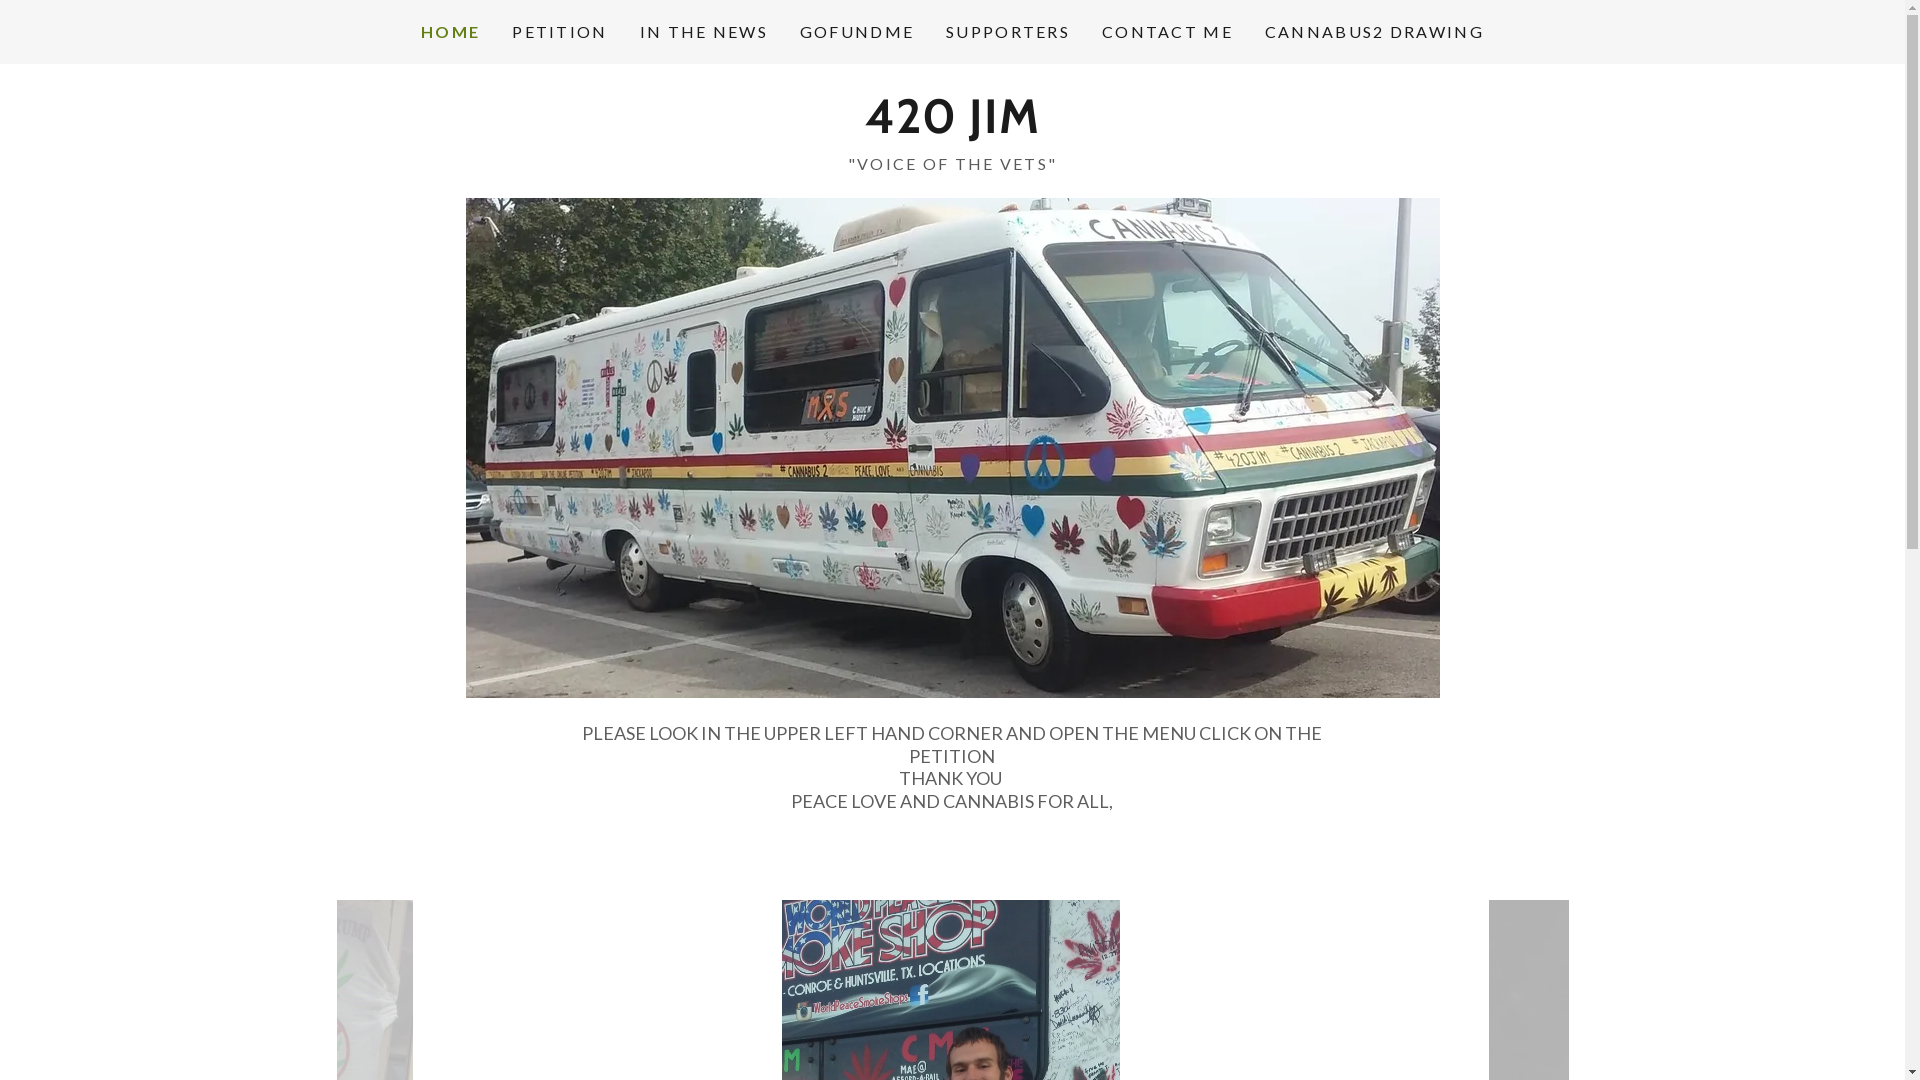  I want to click on HOME, so click(450, 32).